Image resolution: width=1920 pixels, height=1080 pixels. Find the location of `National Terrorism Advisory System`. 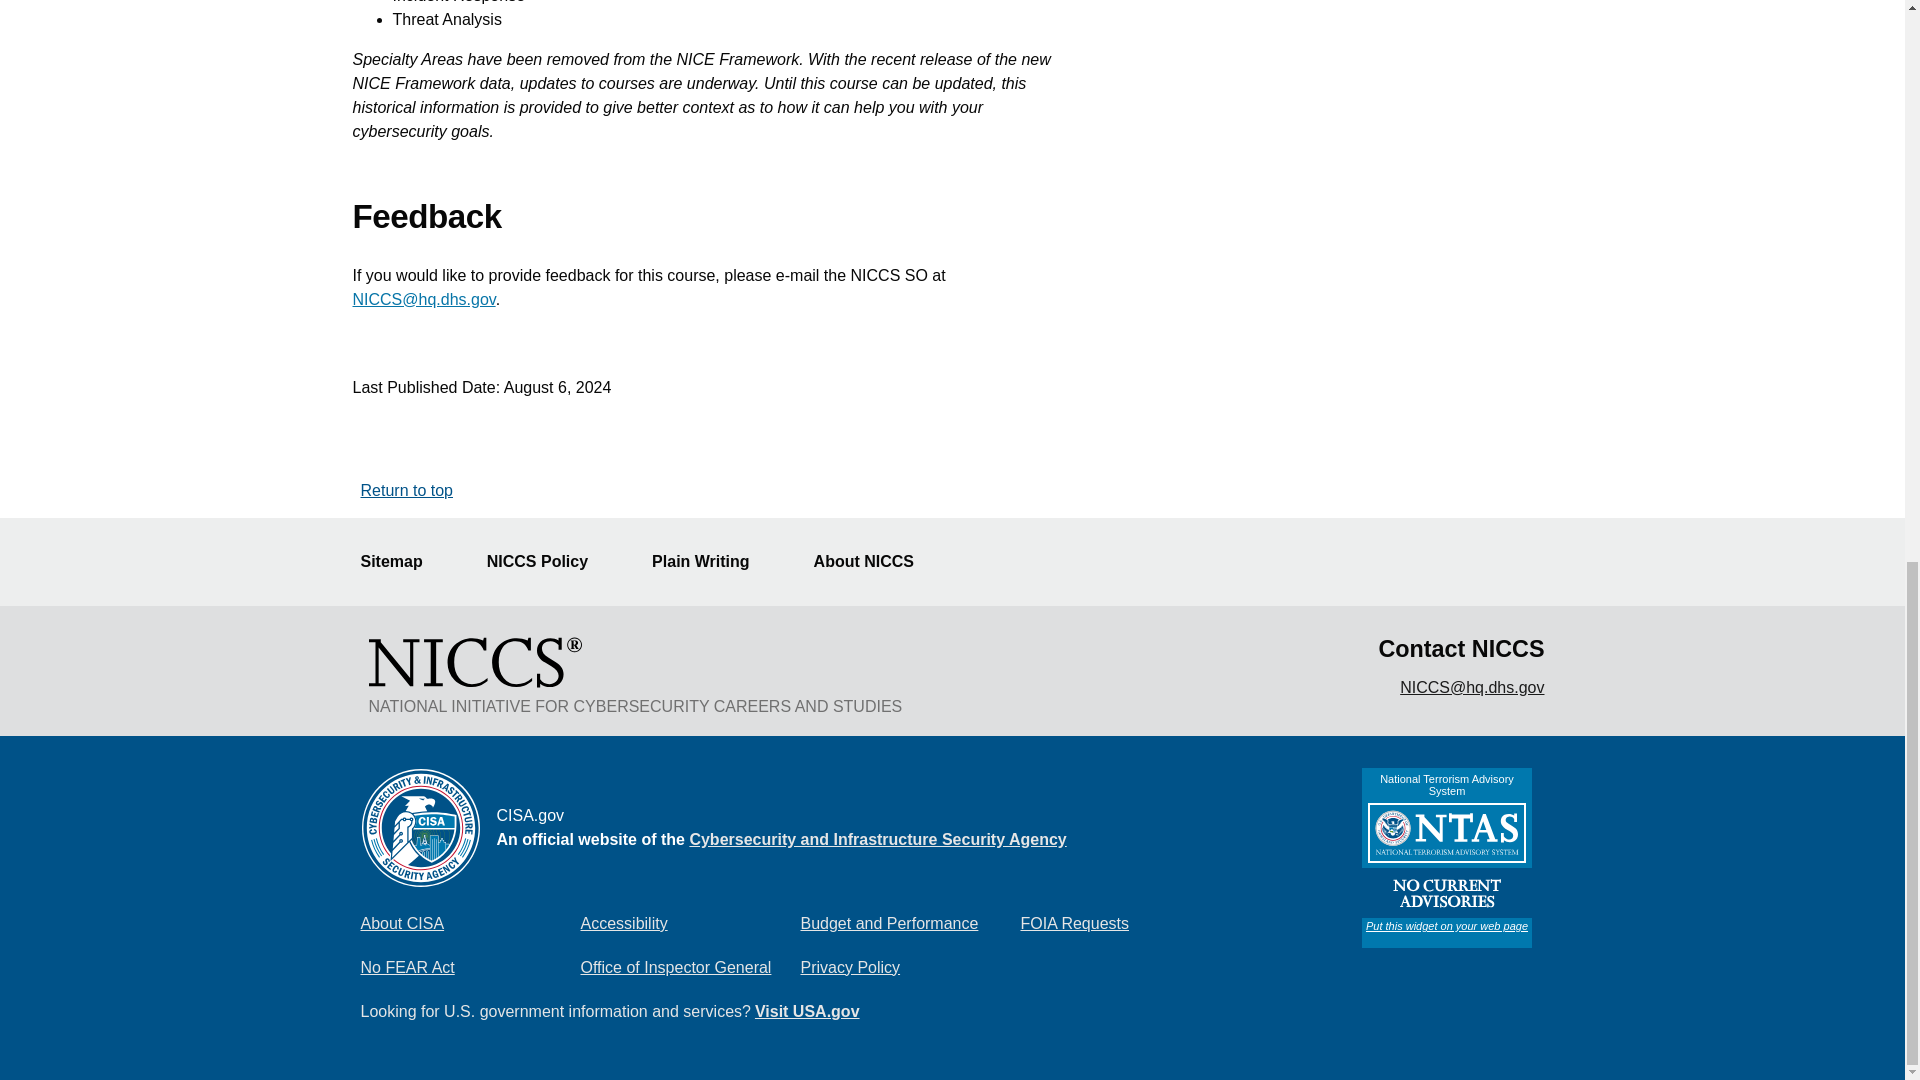

National Terrorism Advisory System is located at coordinates (1446, 858).